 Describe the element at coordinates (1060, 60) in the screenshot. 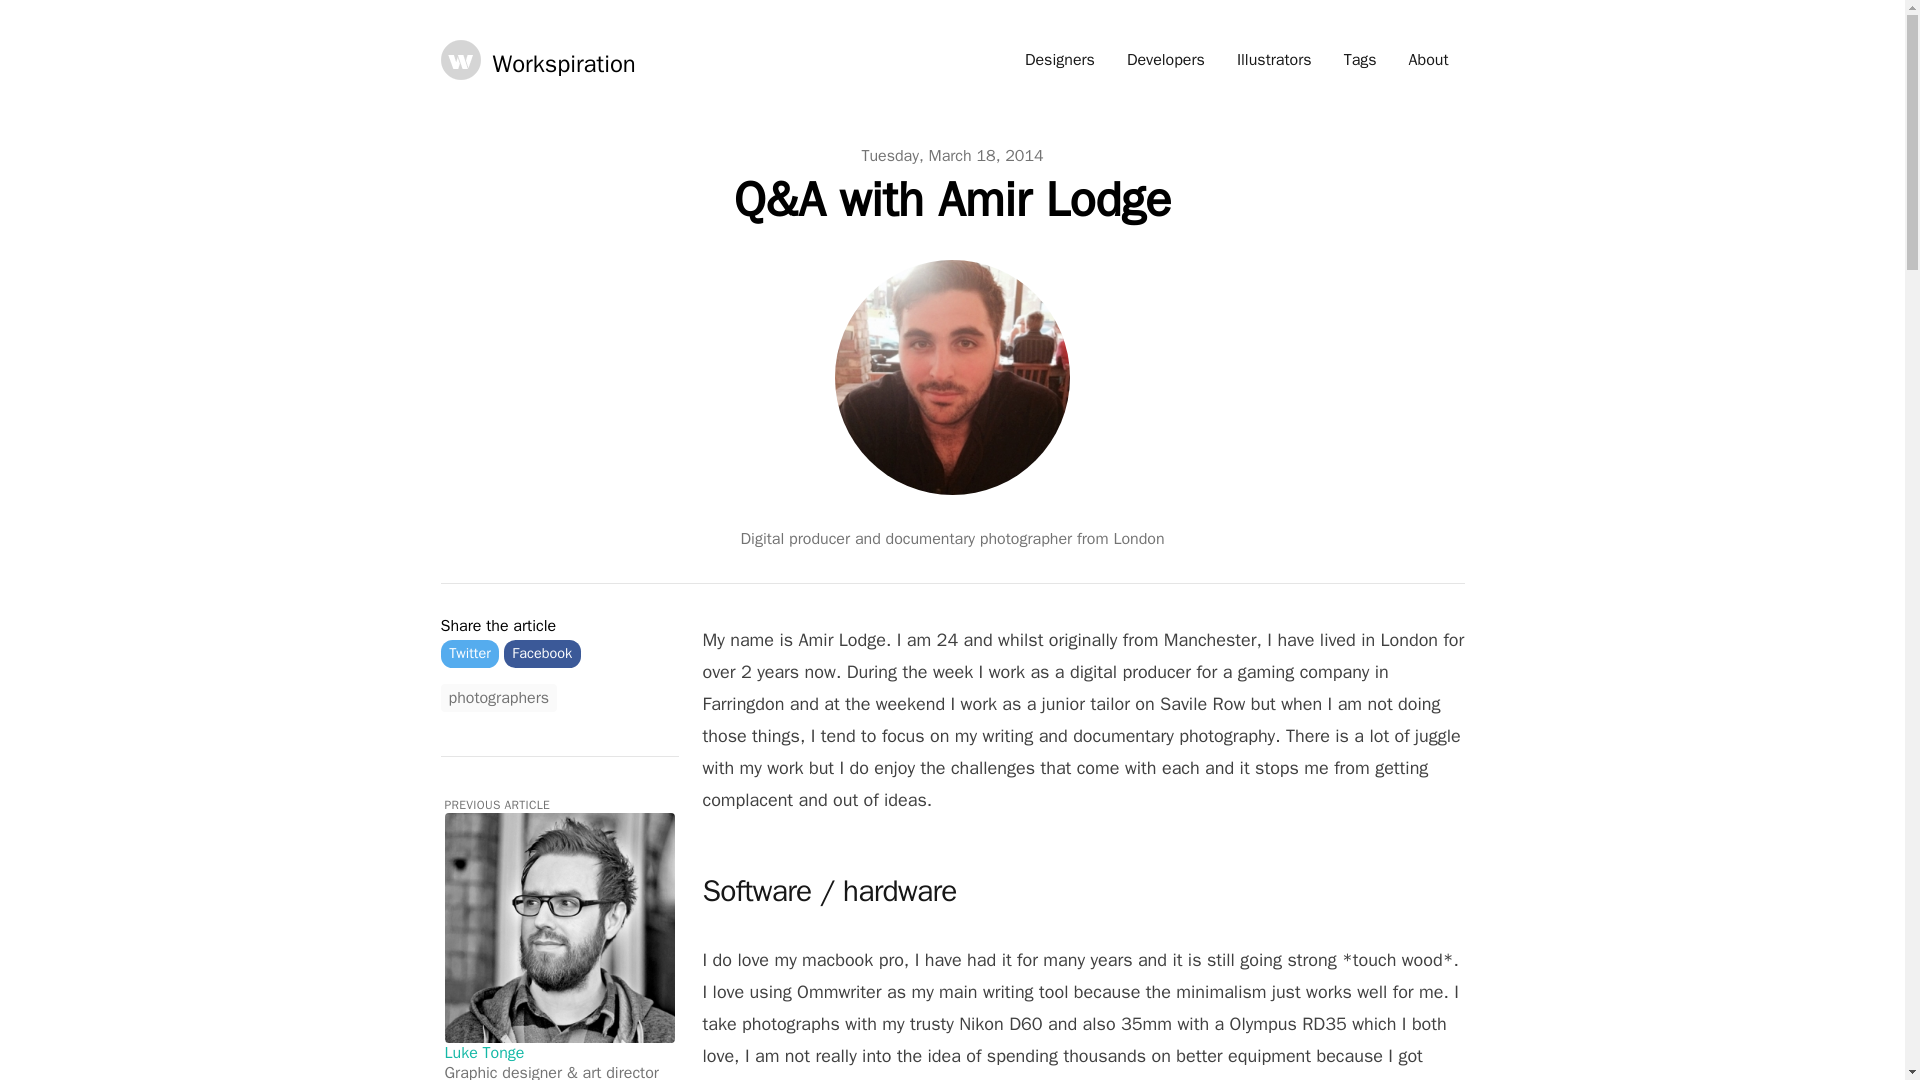

I see `Designers` at that location.